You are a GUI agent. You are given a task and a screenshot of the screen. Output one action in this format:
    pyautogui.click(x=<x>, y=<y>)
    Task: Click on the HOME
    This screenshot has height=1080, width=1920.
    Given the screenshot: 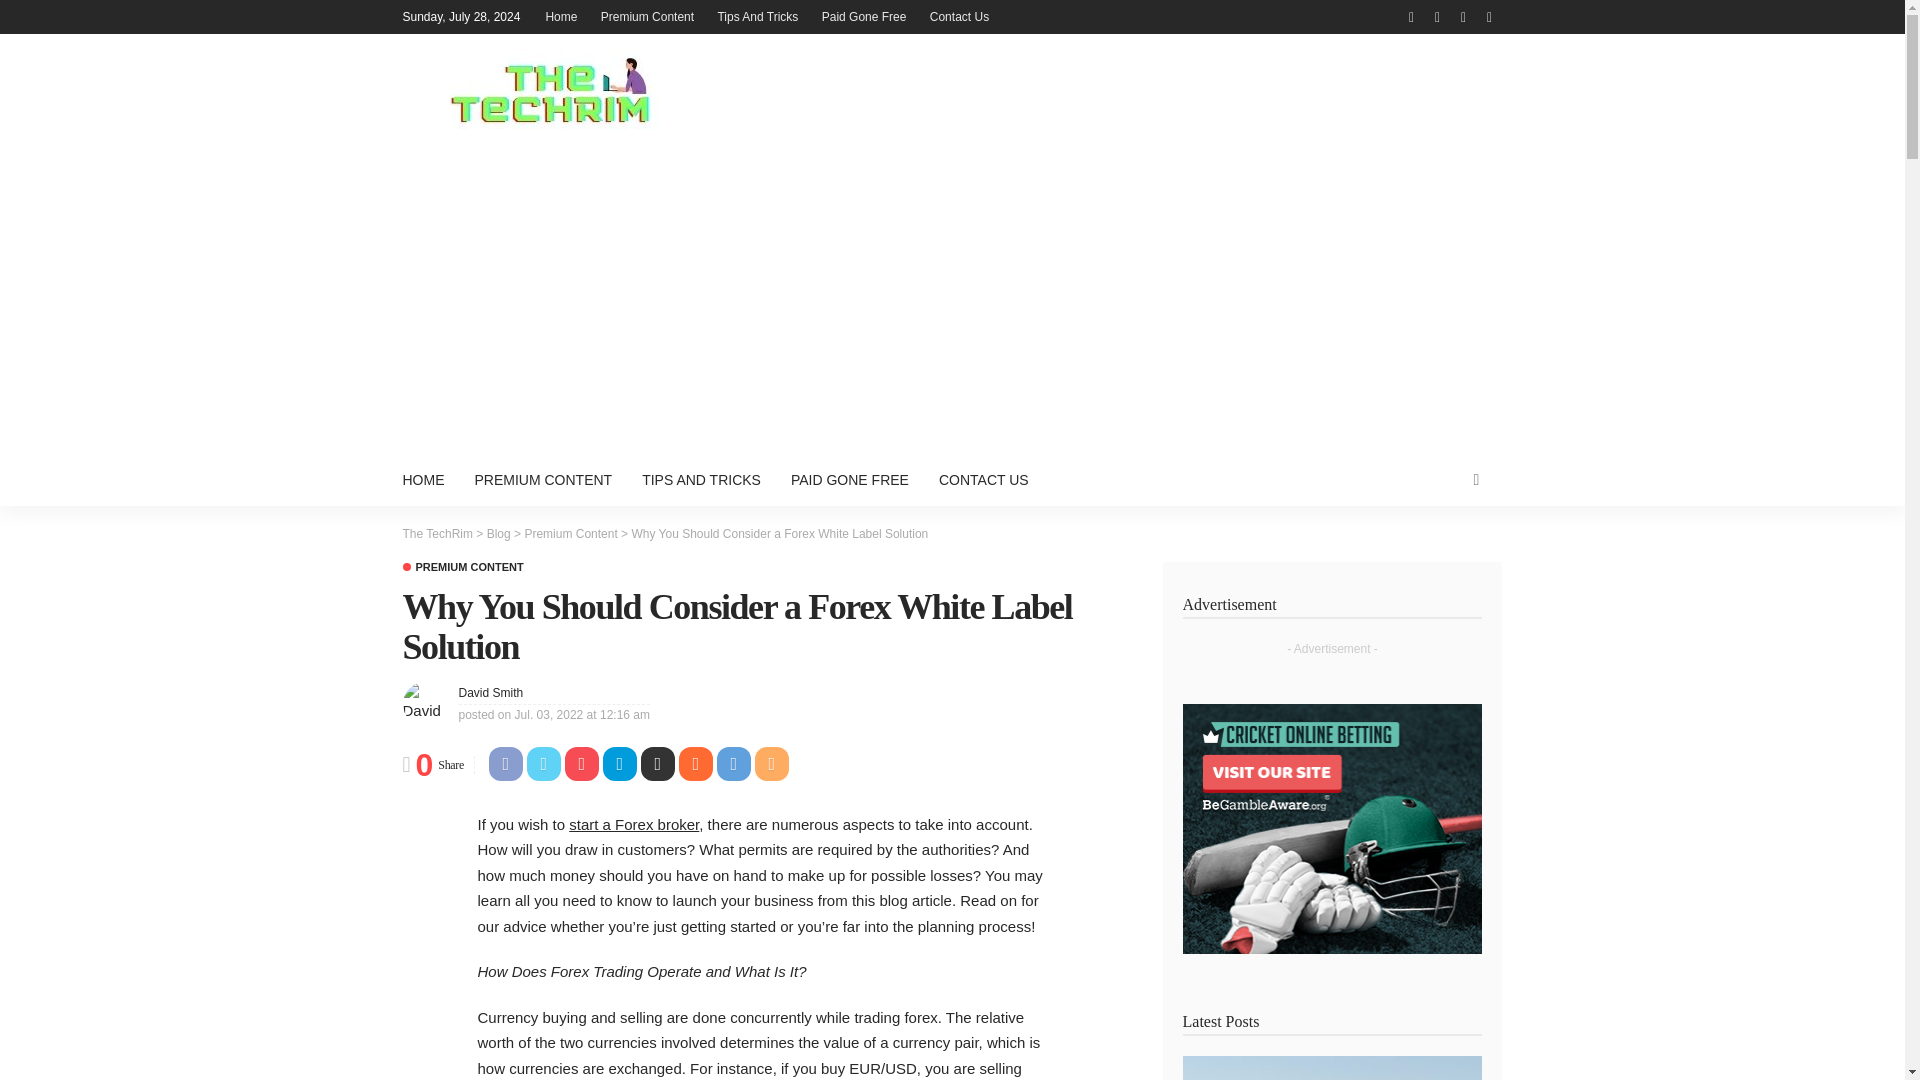 What is the action you would take?
    pyautogui.click(x=430, y=480)
    